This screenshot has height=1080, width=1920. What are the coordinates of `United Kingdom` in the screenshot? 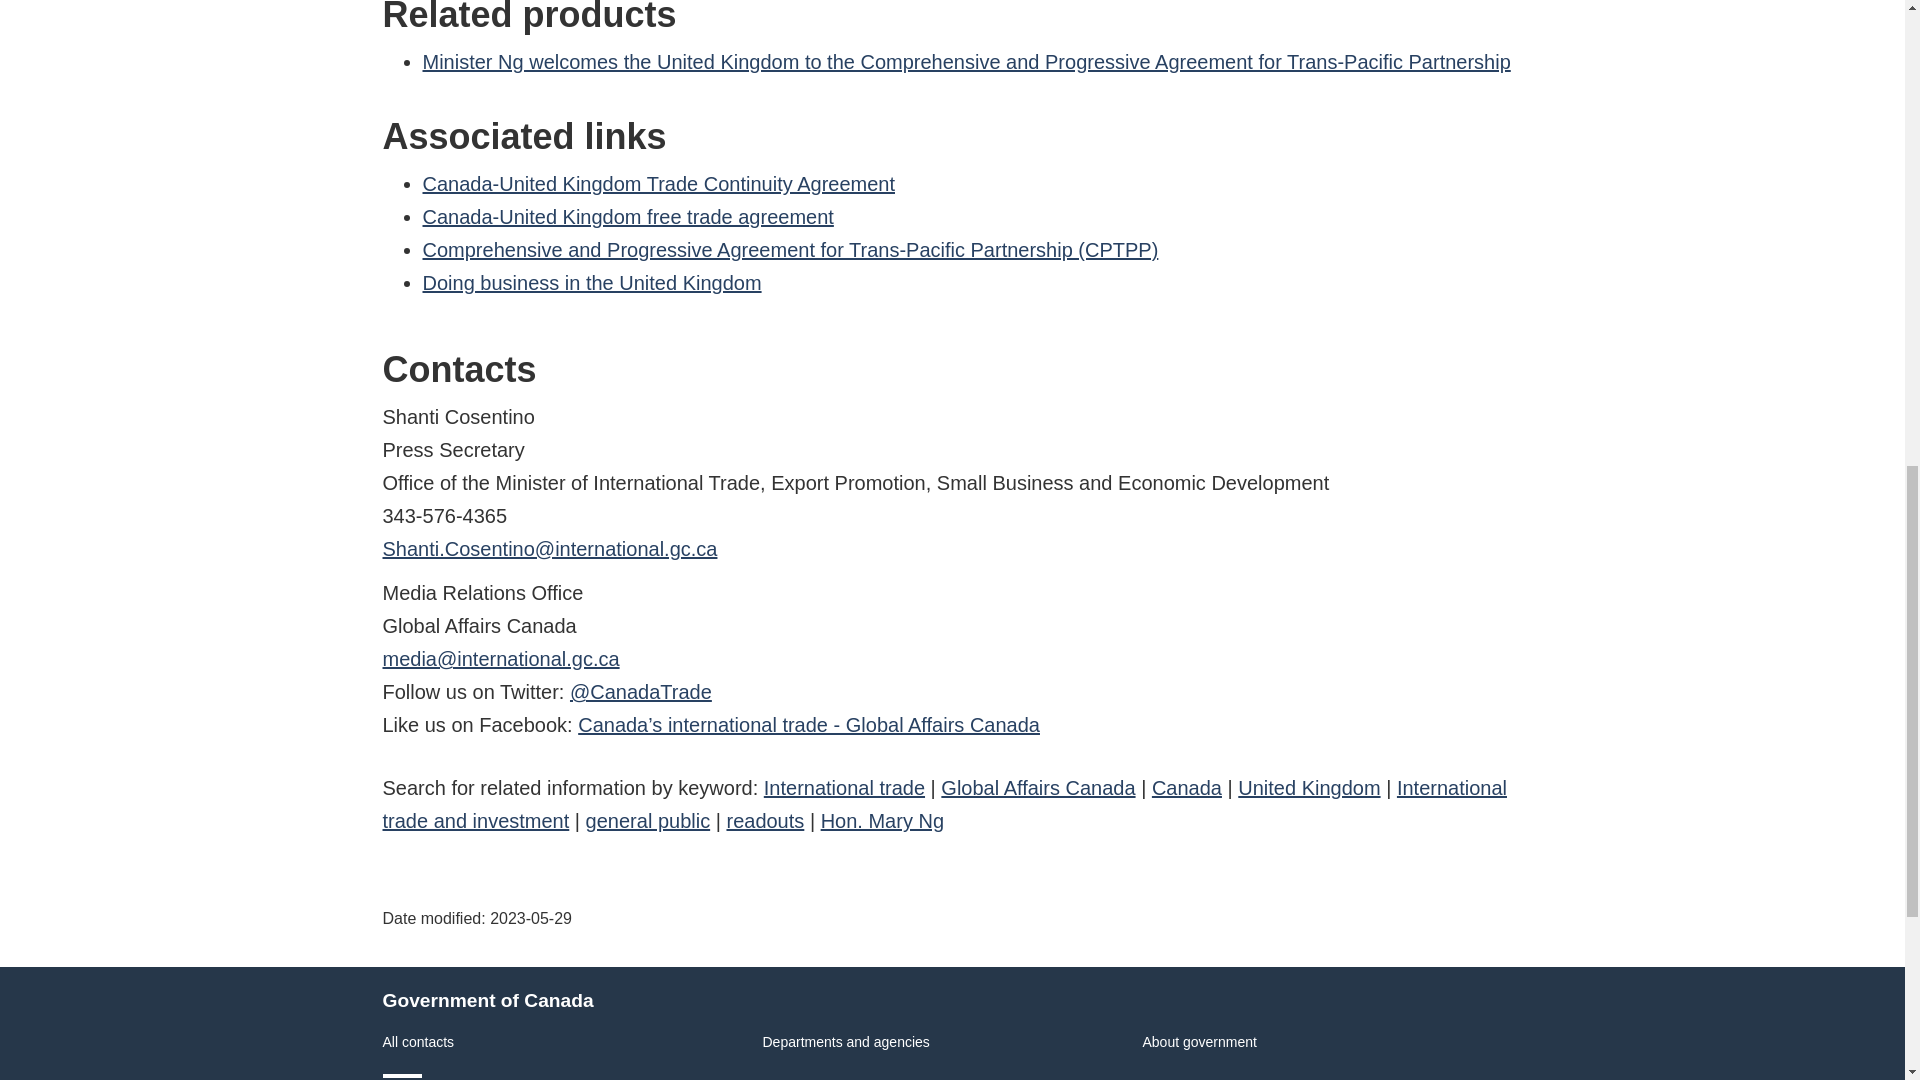 It's located at (1309, 788).